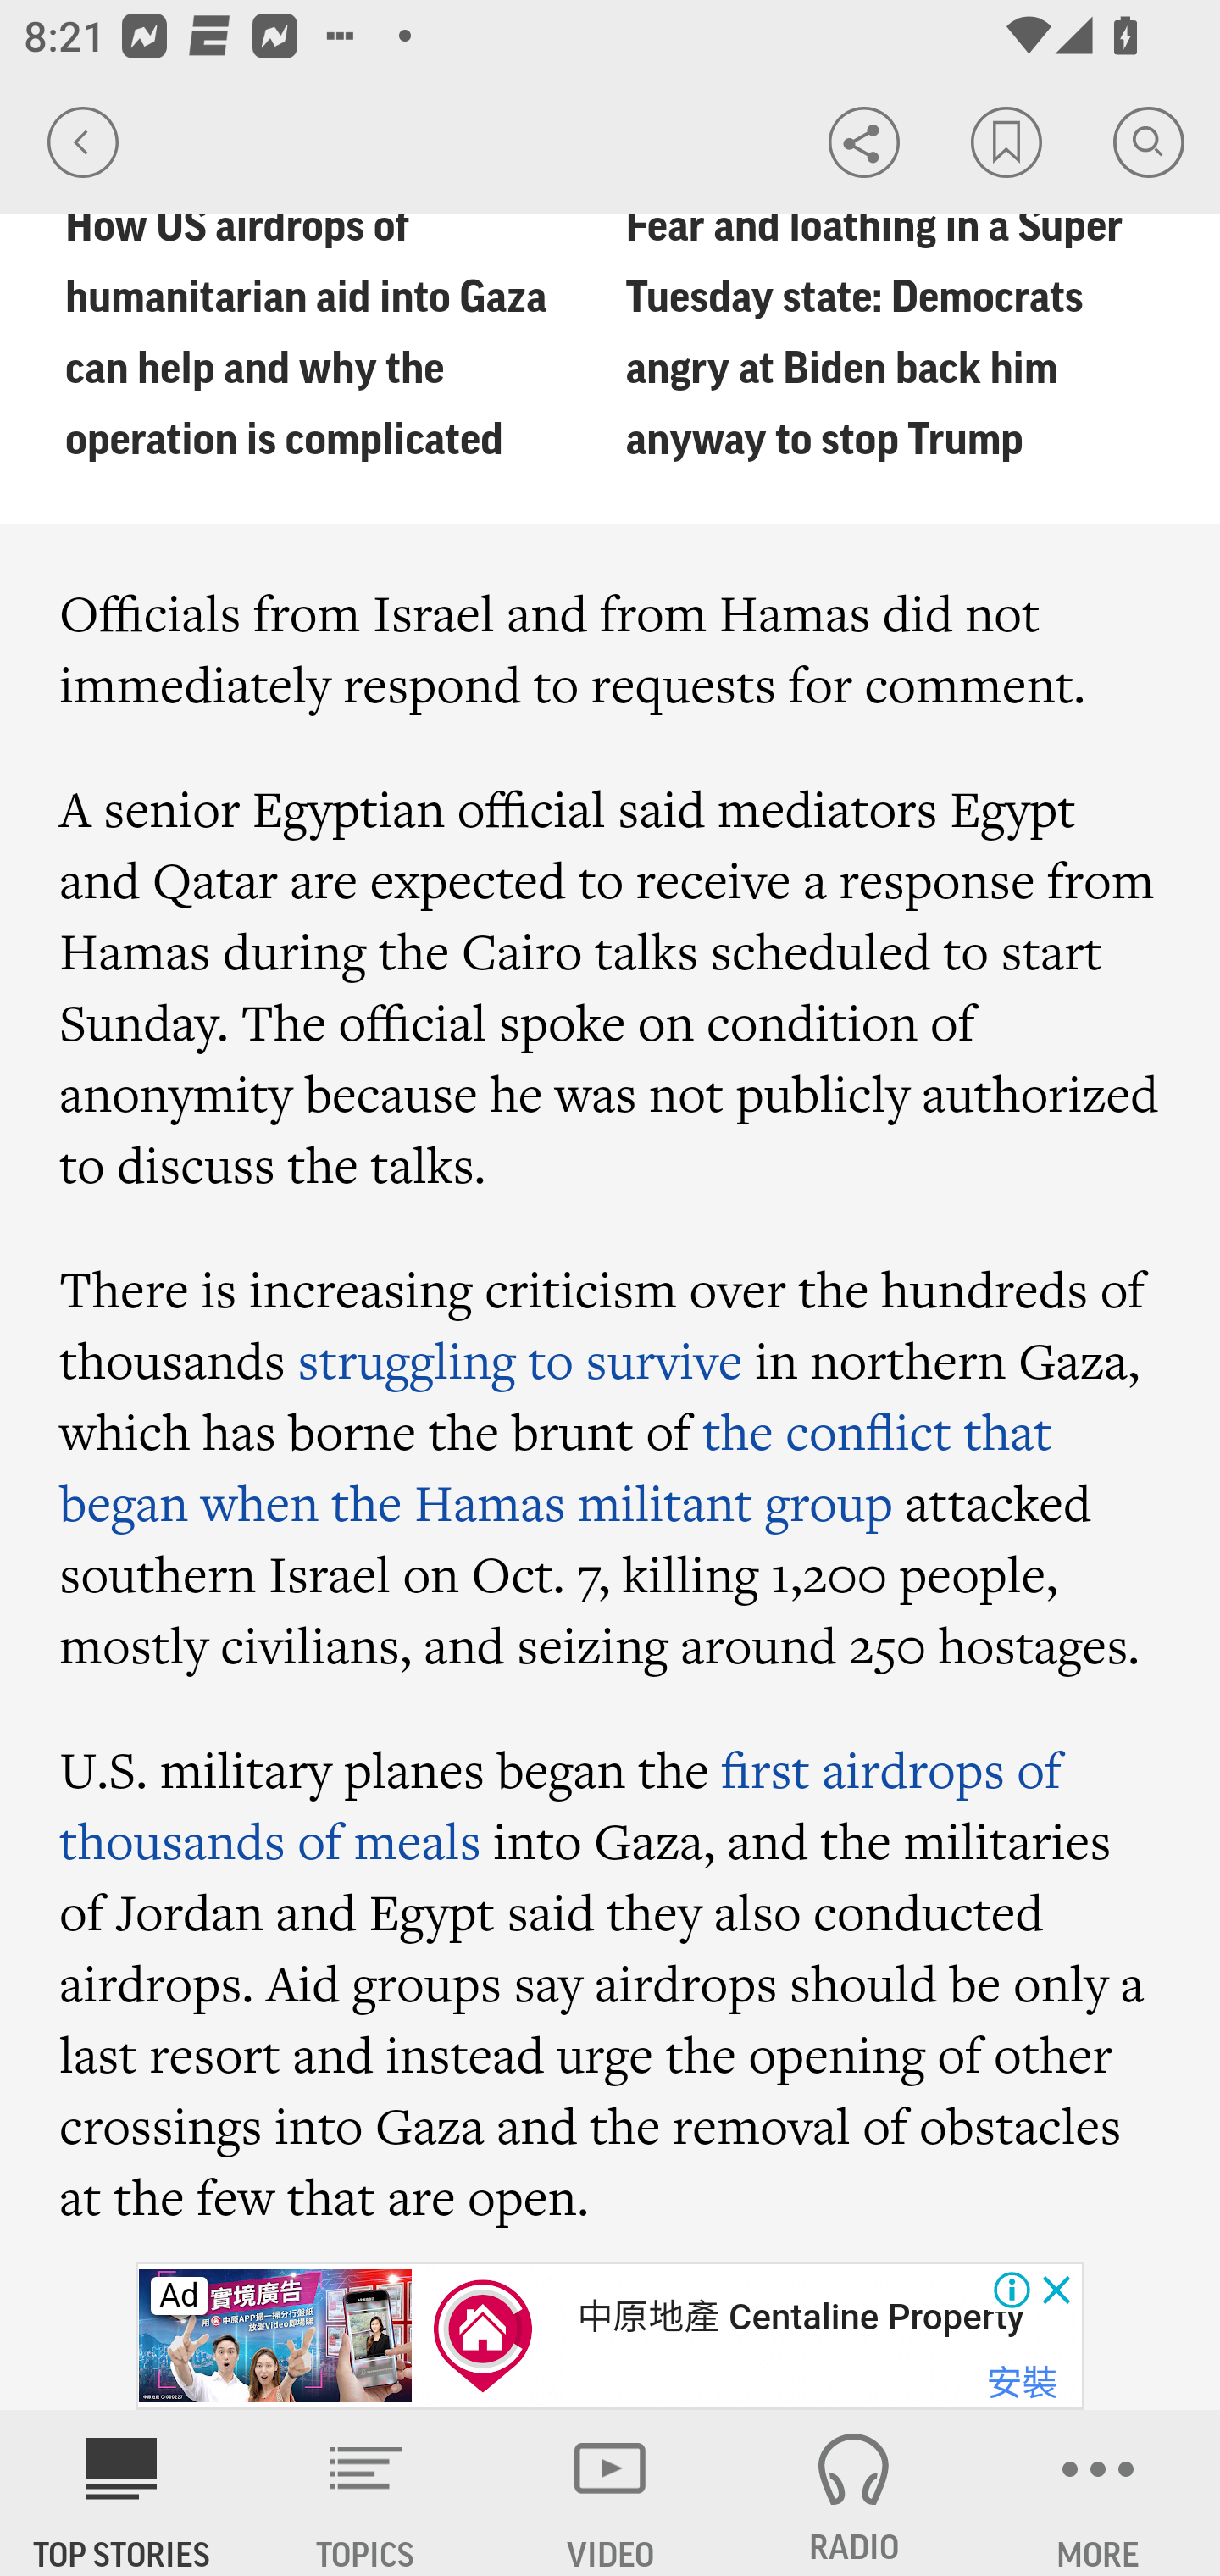 The image size is (1220, 2576). Describe the element at coordinates (800, 2317) in the screenshot. I see `中原地產 Centaline Property` at that location.